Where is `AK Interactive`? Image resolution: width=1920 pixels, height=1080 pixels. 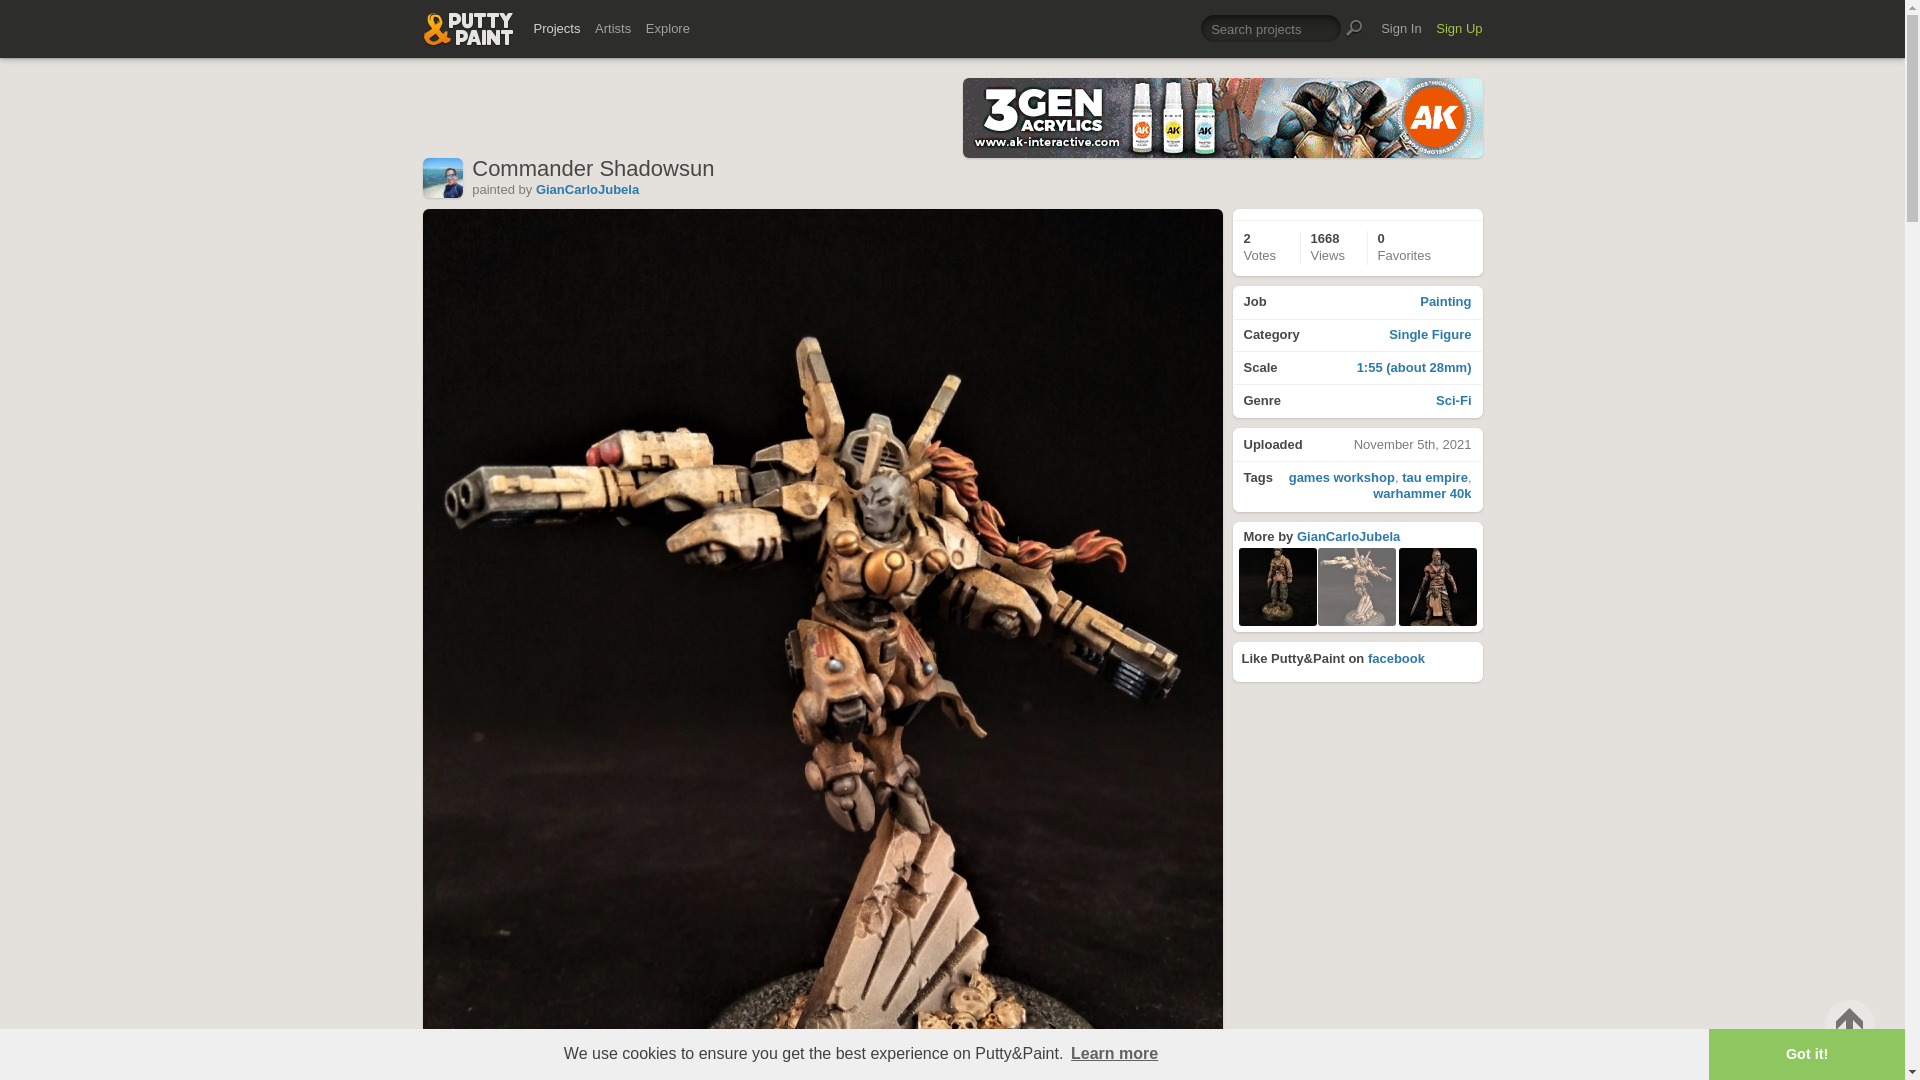
AK Interactive is located at coordinates (1348, 536).